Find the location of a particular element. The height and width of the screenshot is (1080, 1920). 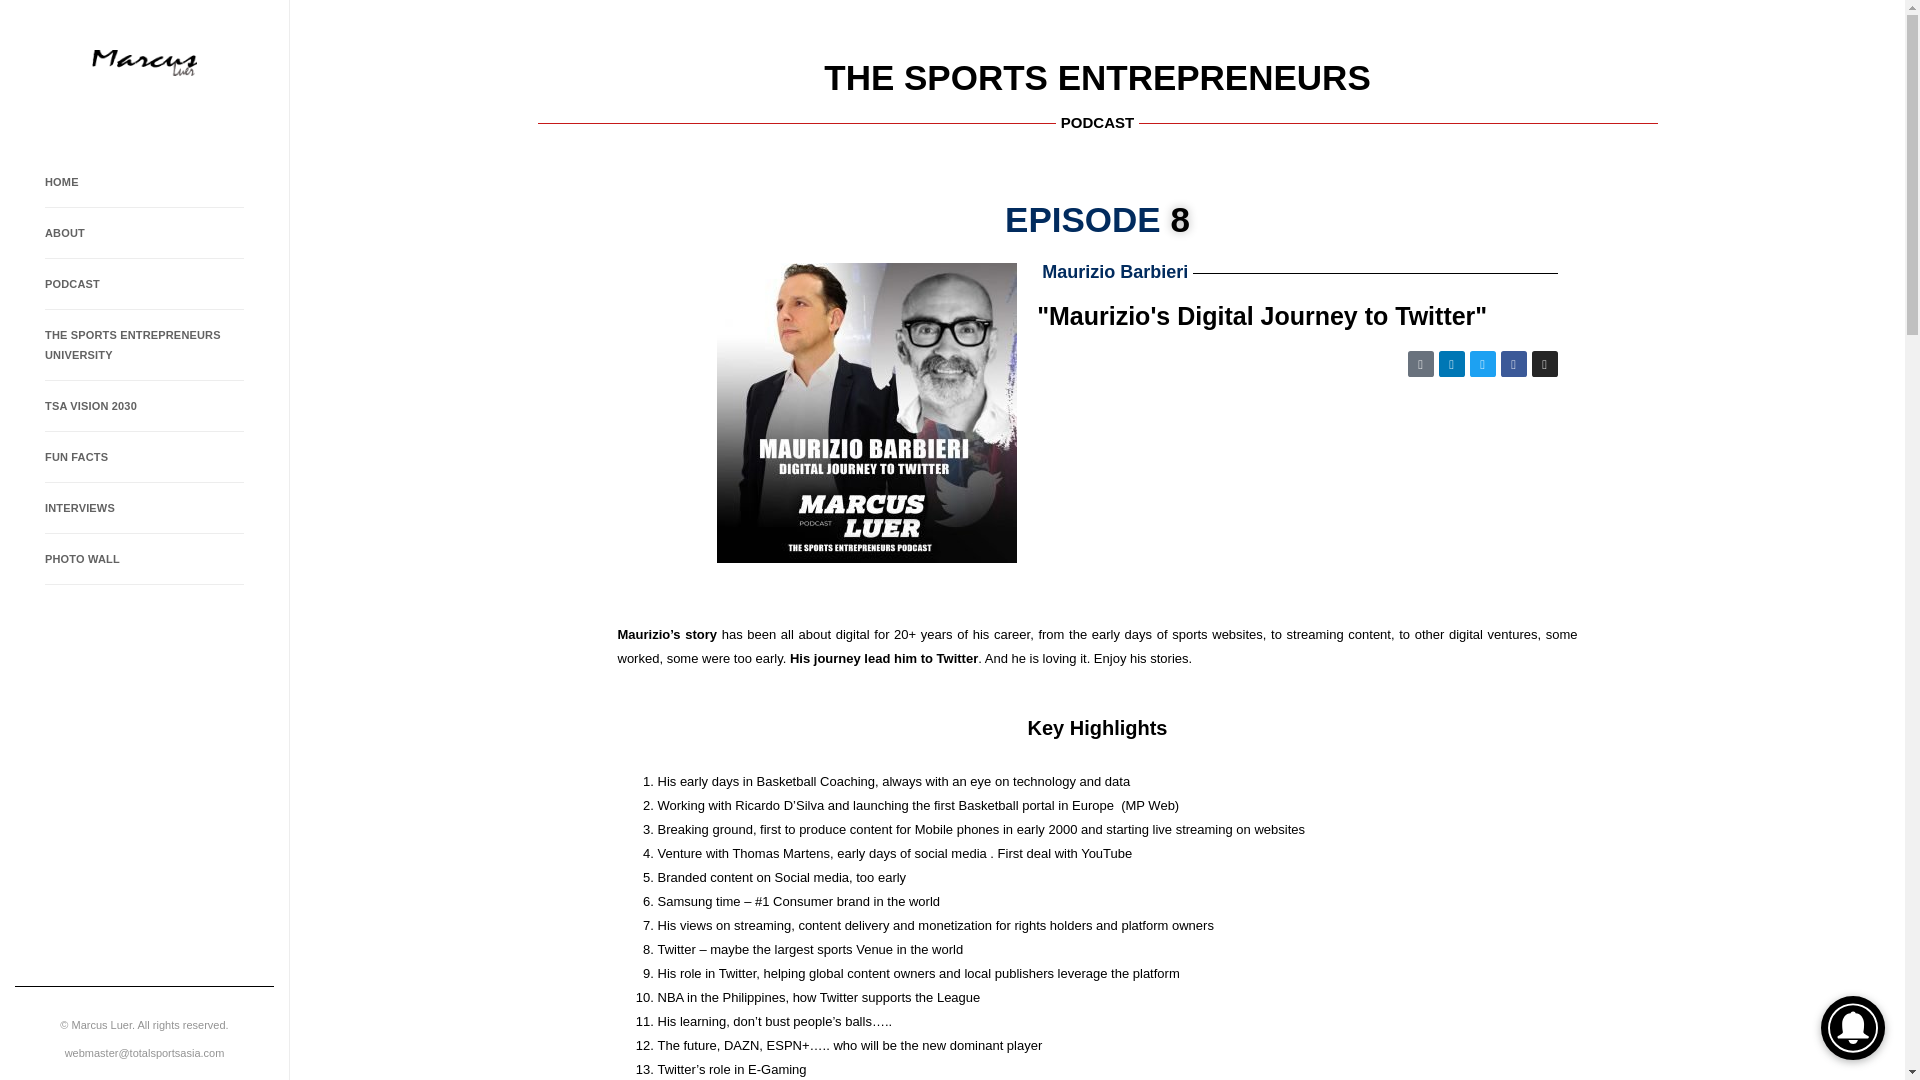

PODCAST is located at coordinates (144, 284).